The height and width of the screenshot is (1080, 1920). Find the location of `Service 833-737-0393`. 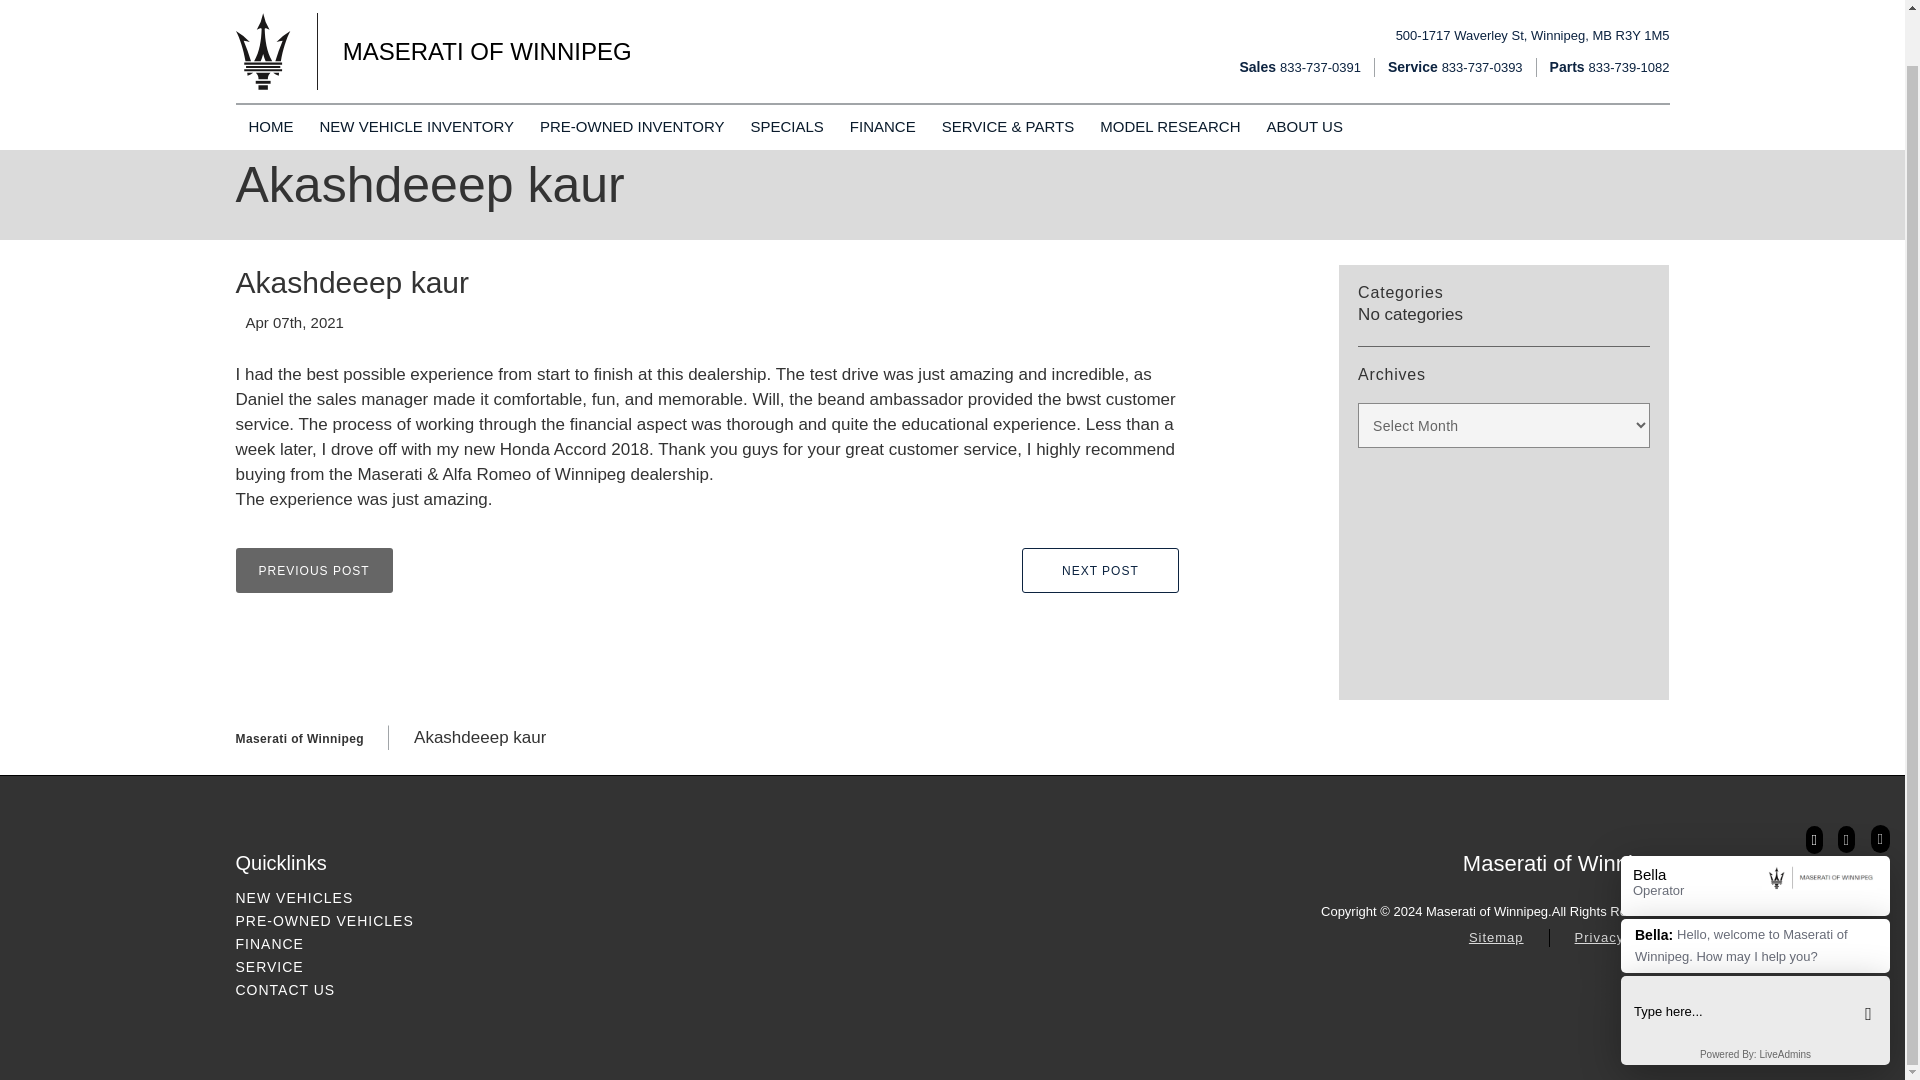

Service 833-737-0393 is located at coordinates (417, 106).